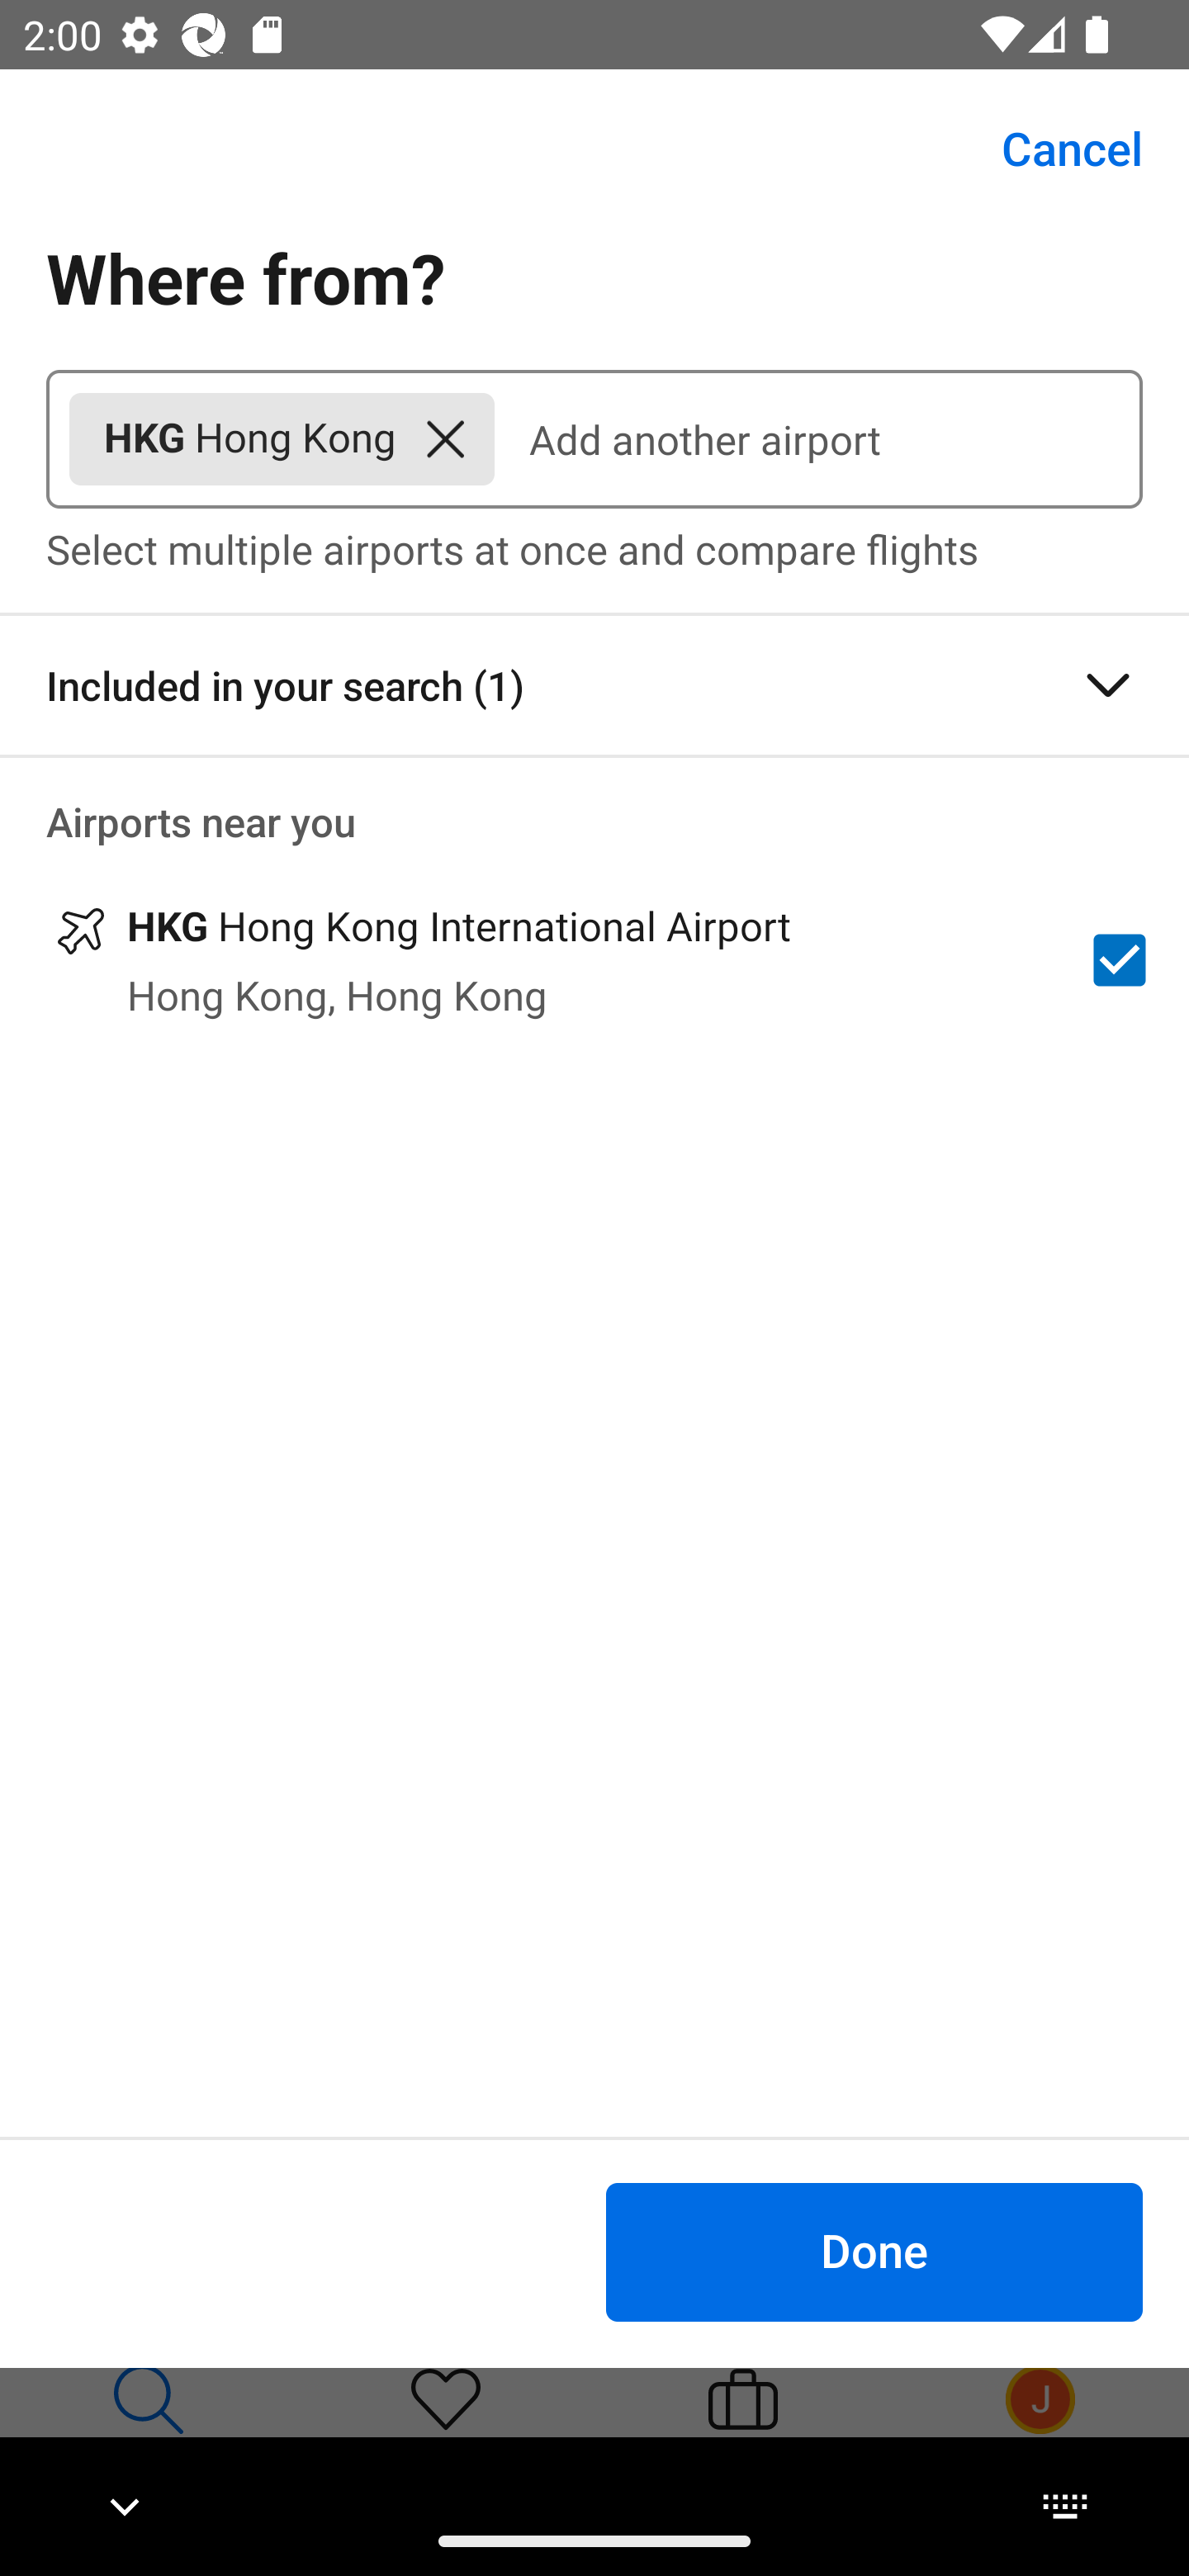 The height and width of the screenshot is (2576, 1189). Describe the element at coordinates (1054, 149) in the screenshot. I see `Cancel` at that location.